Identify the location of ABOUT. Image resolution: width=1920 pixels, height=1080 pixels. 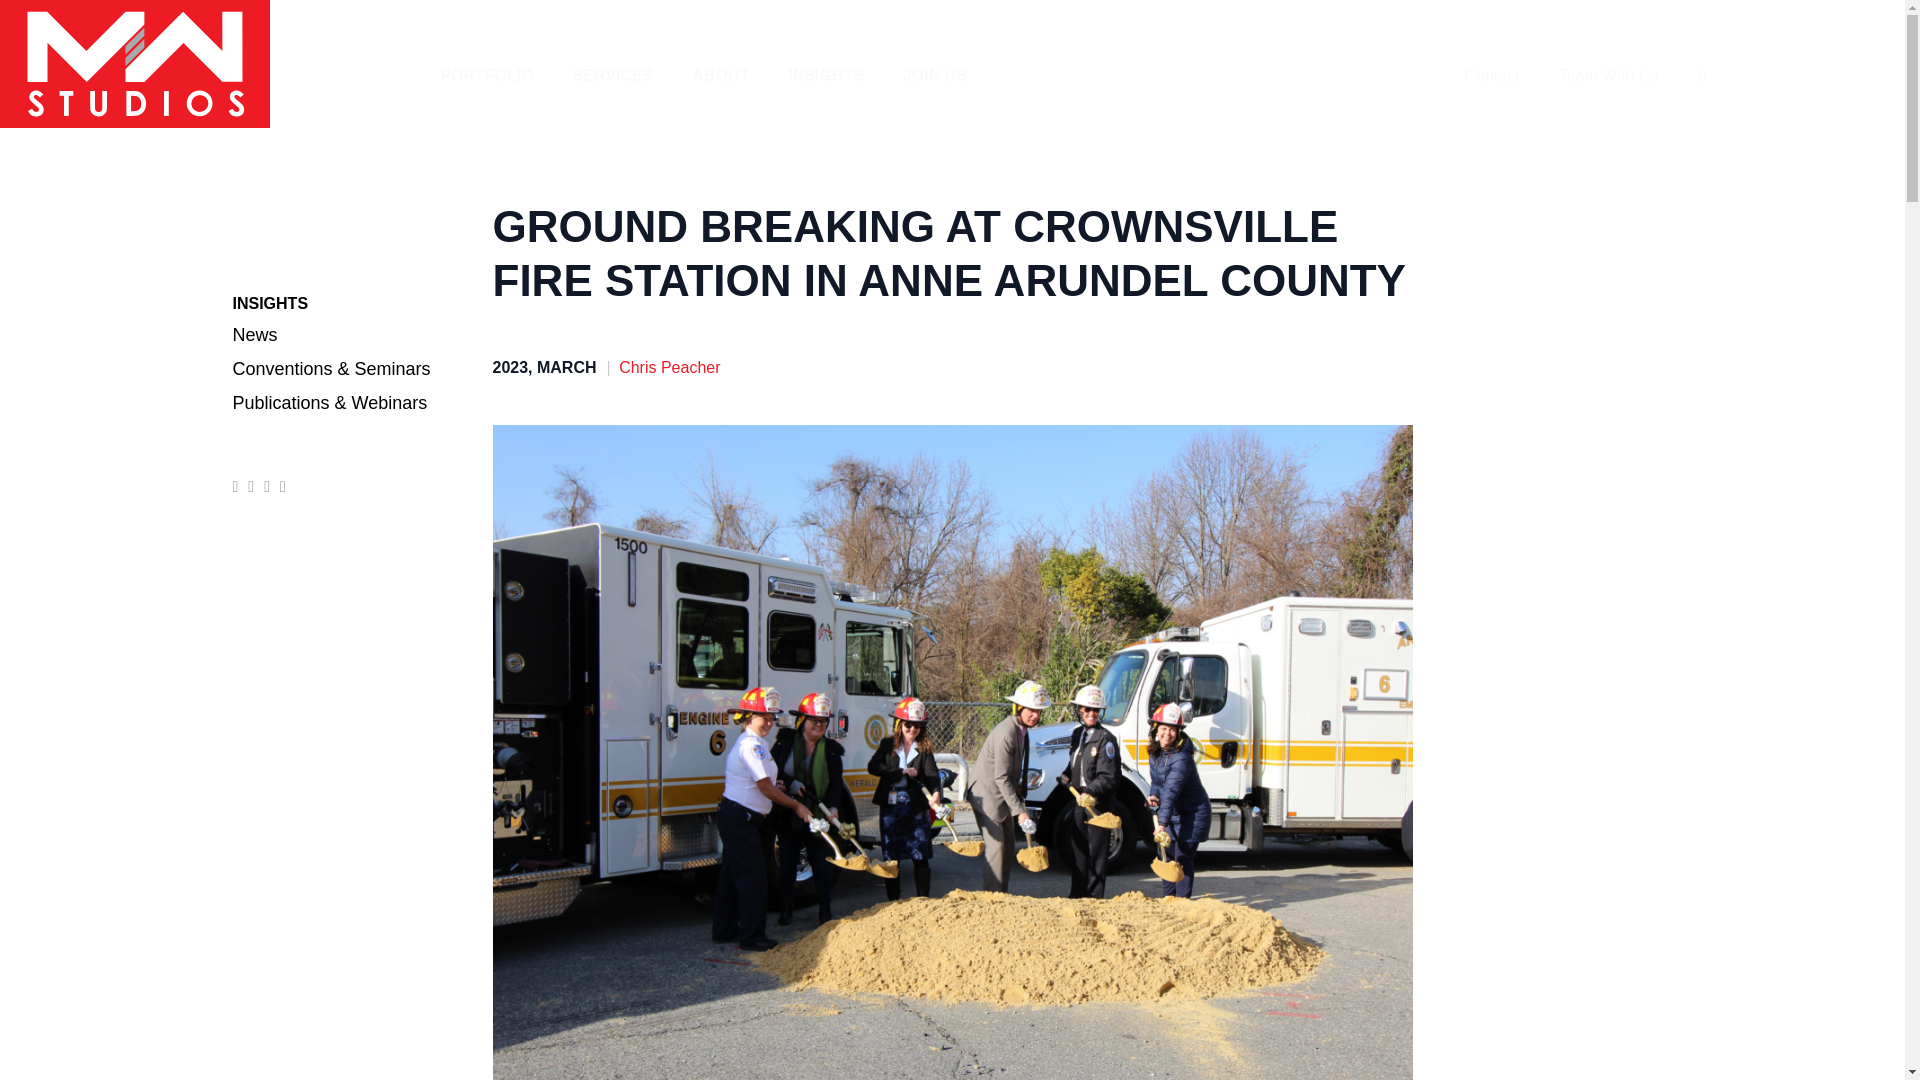
(720, 76).